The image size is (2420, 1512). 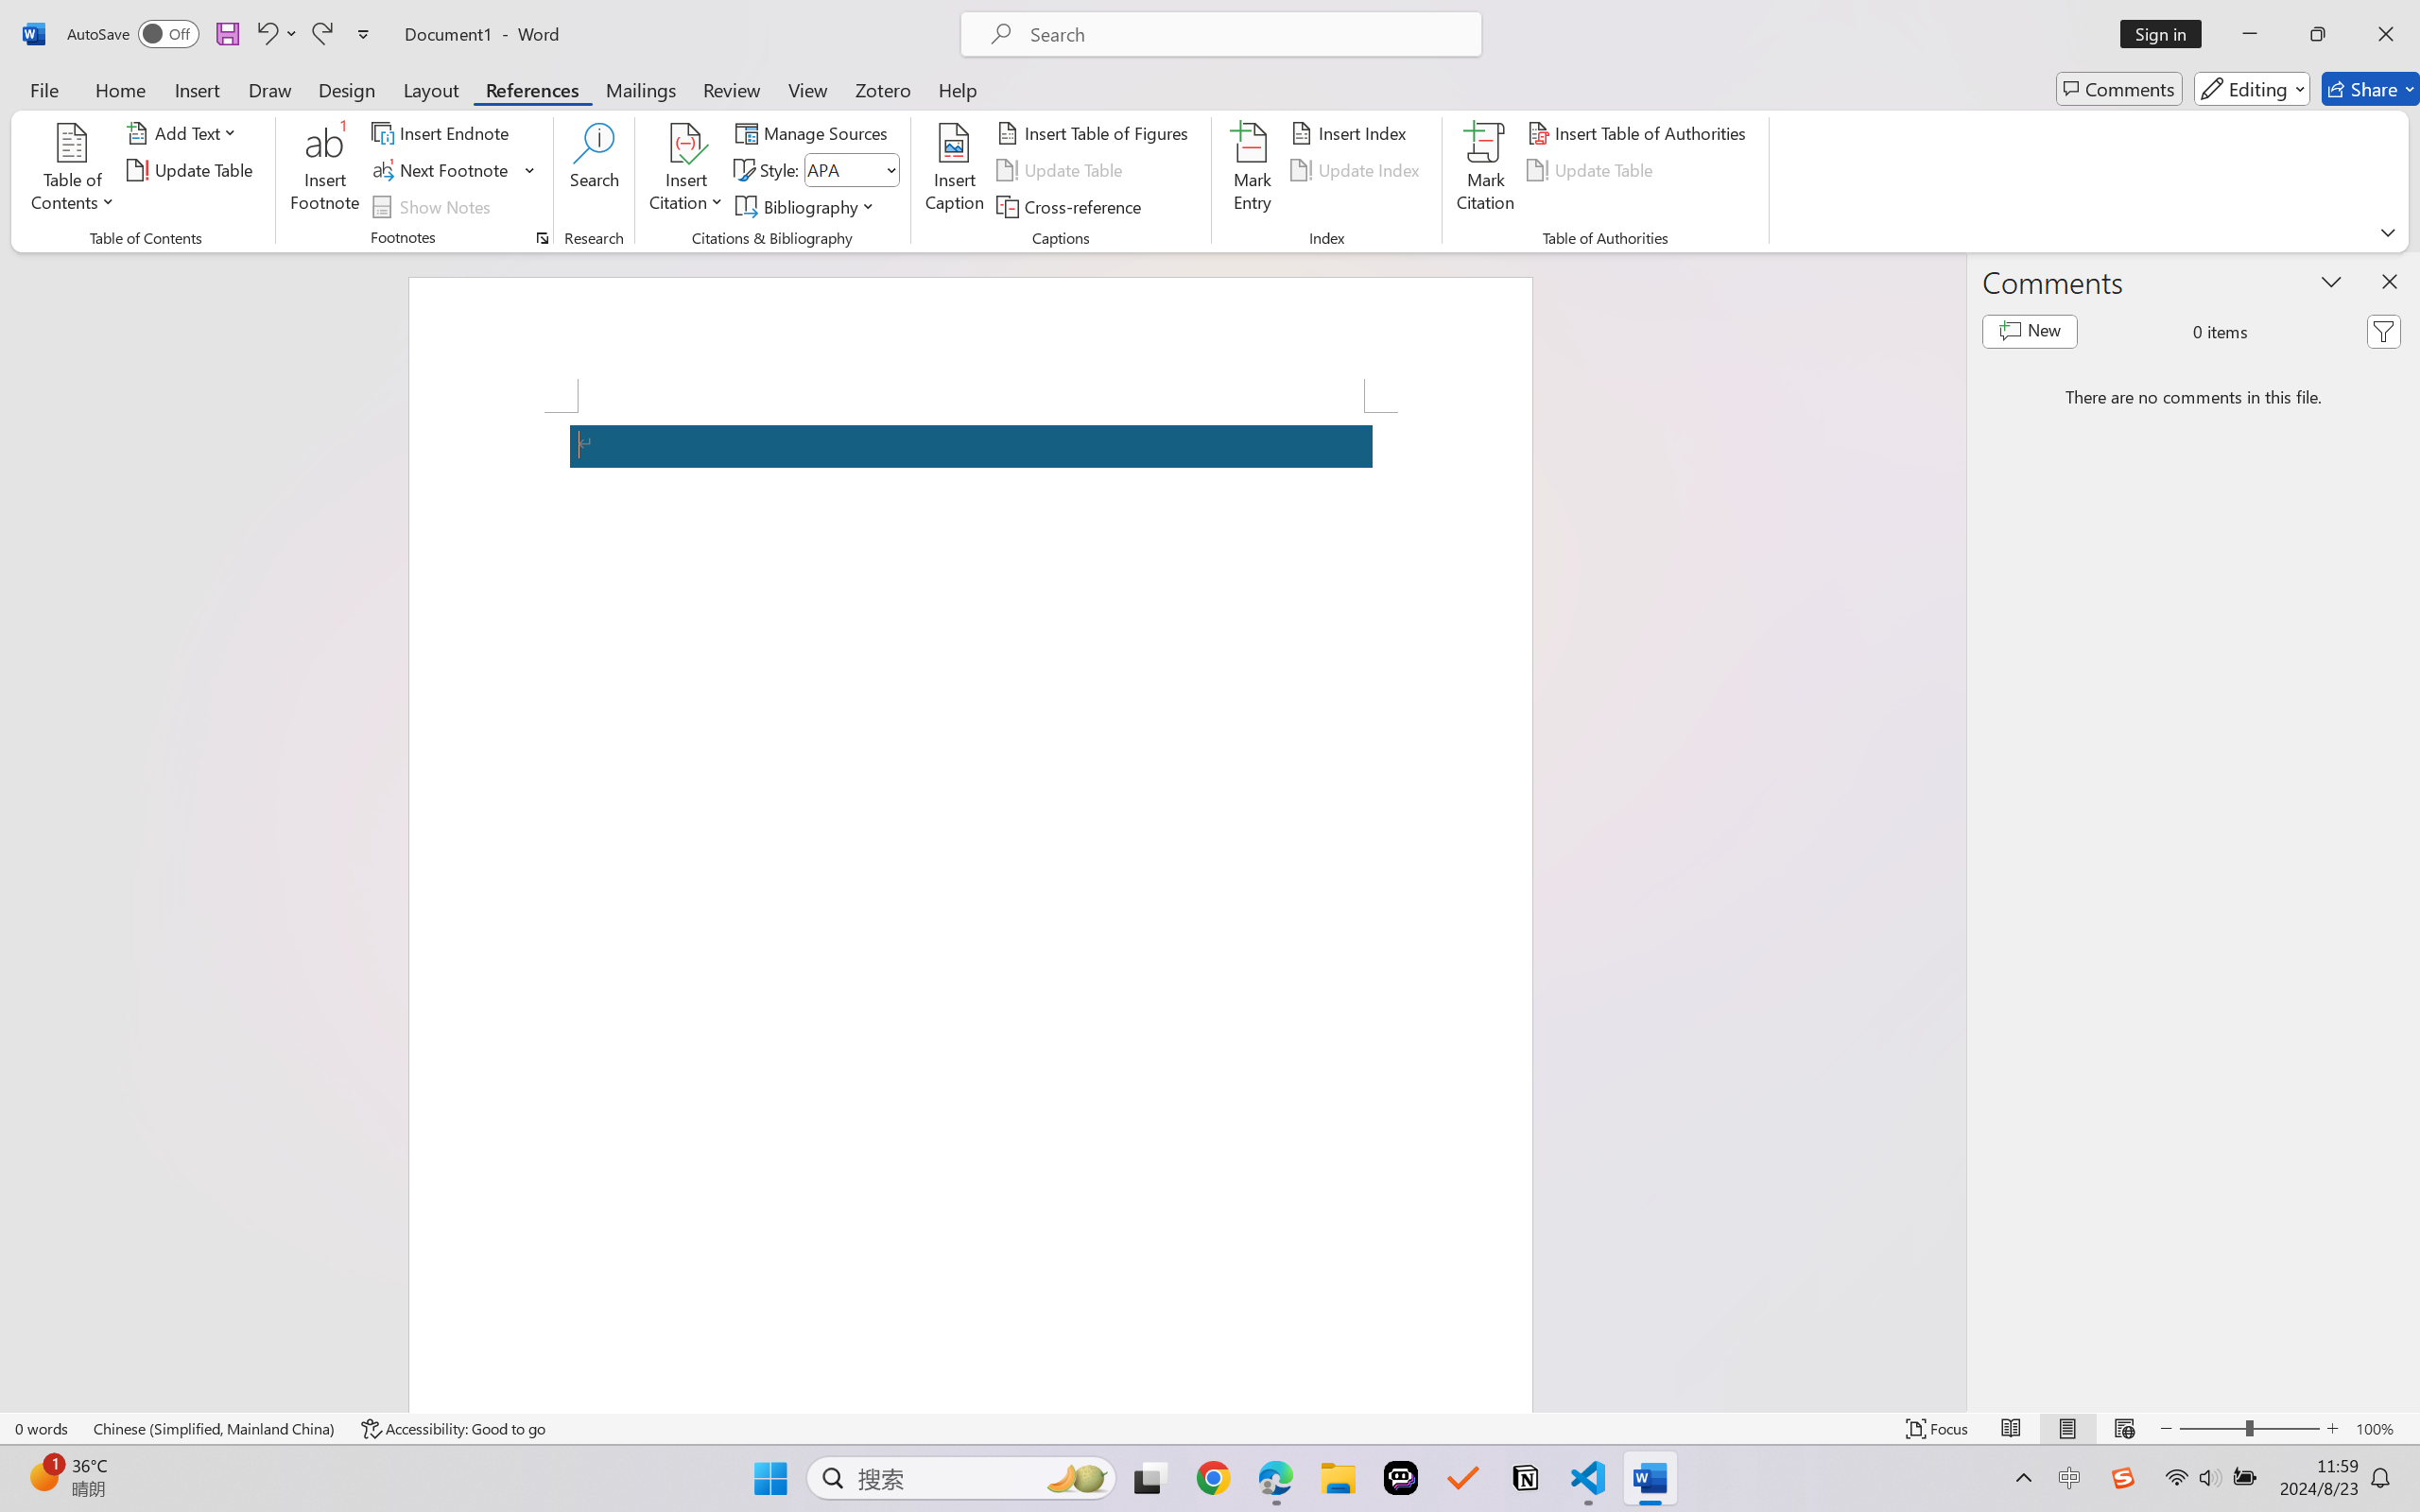 I want to click on Insert Footnote, so click(x=325, y=170).